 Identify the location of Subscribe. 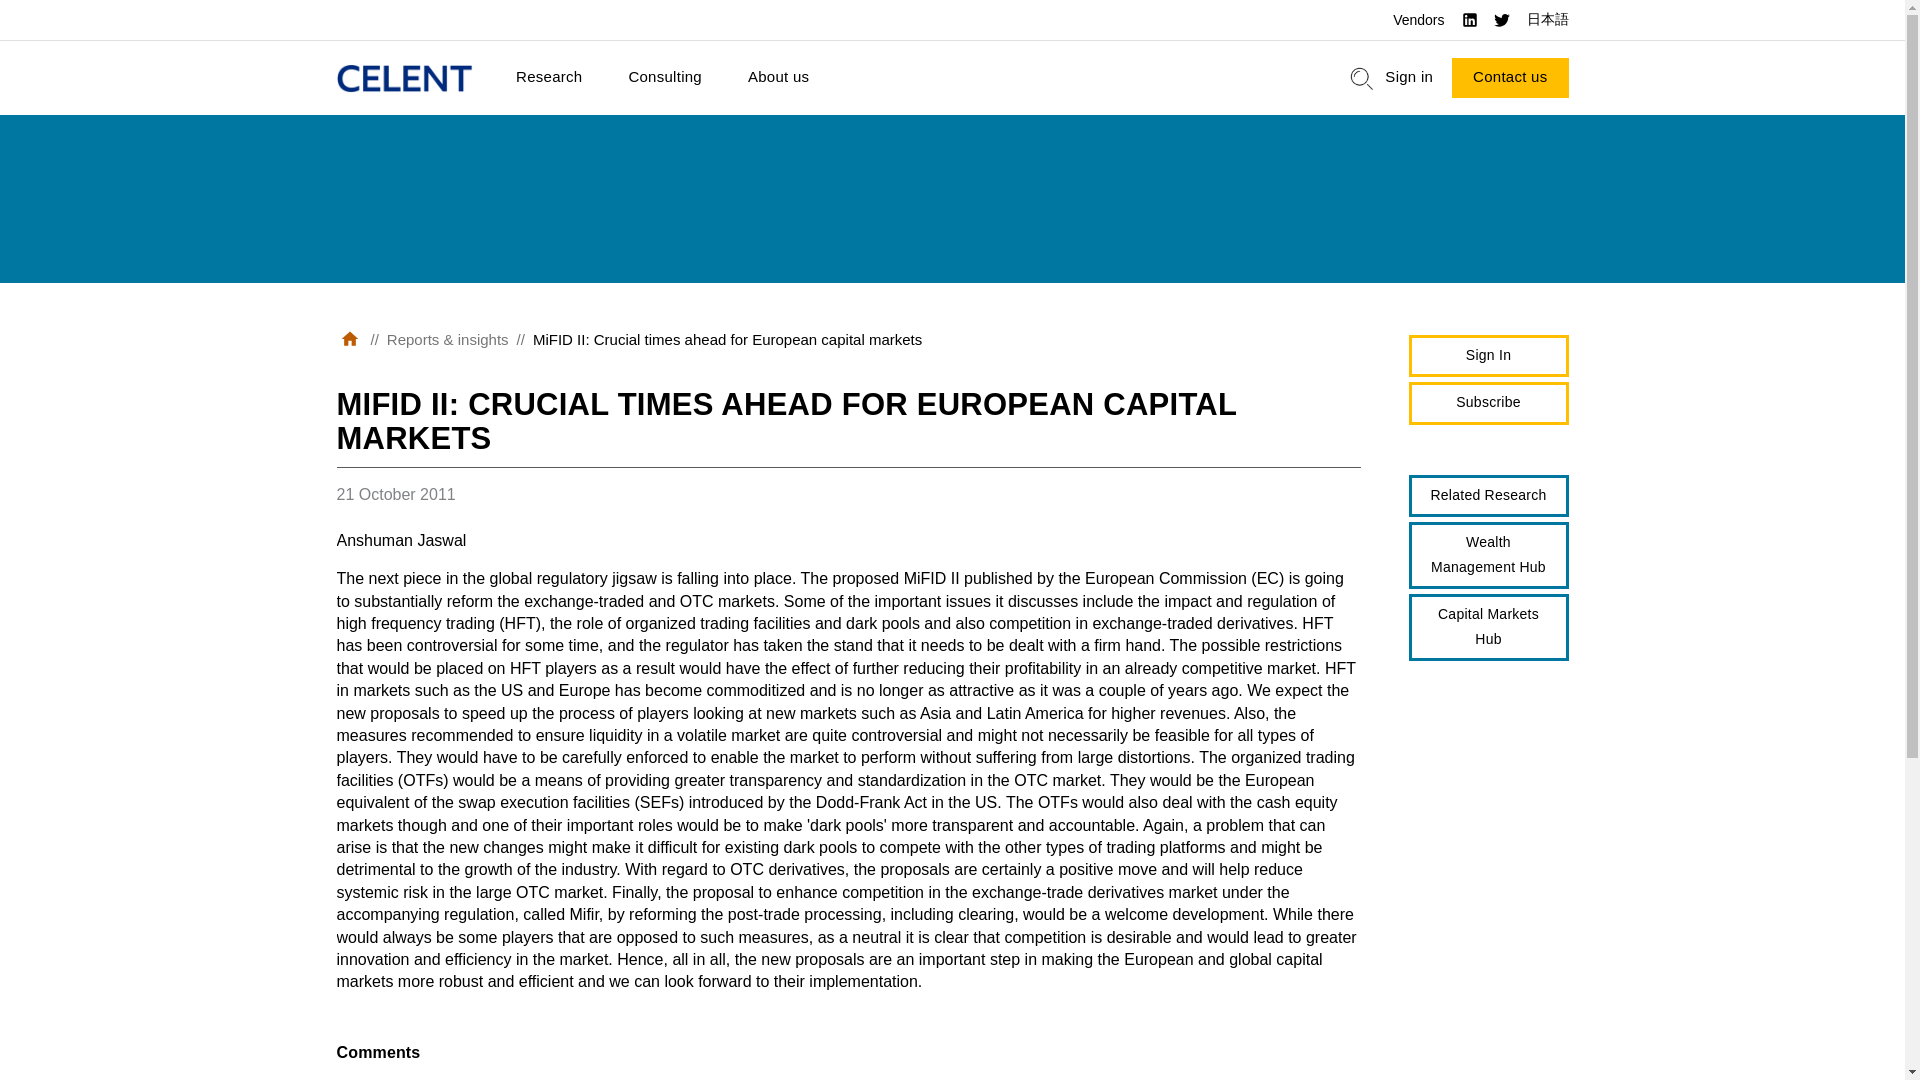
(1488, 404).